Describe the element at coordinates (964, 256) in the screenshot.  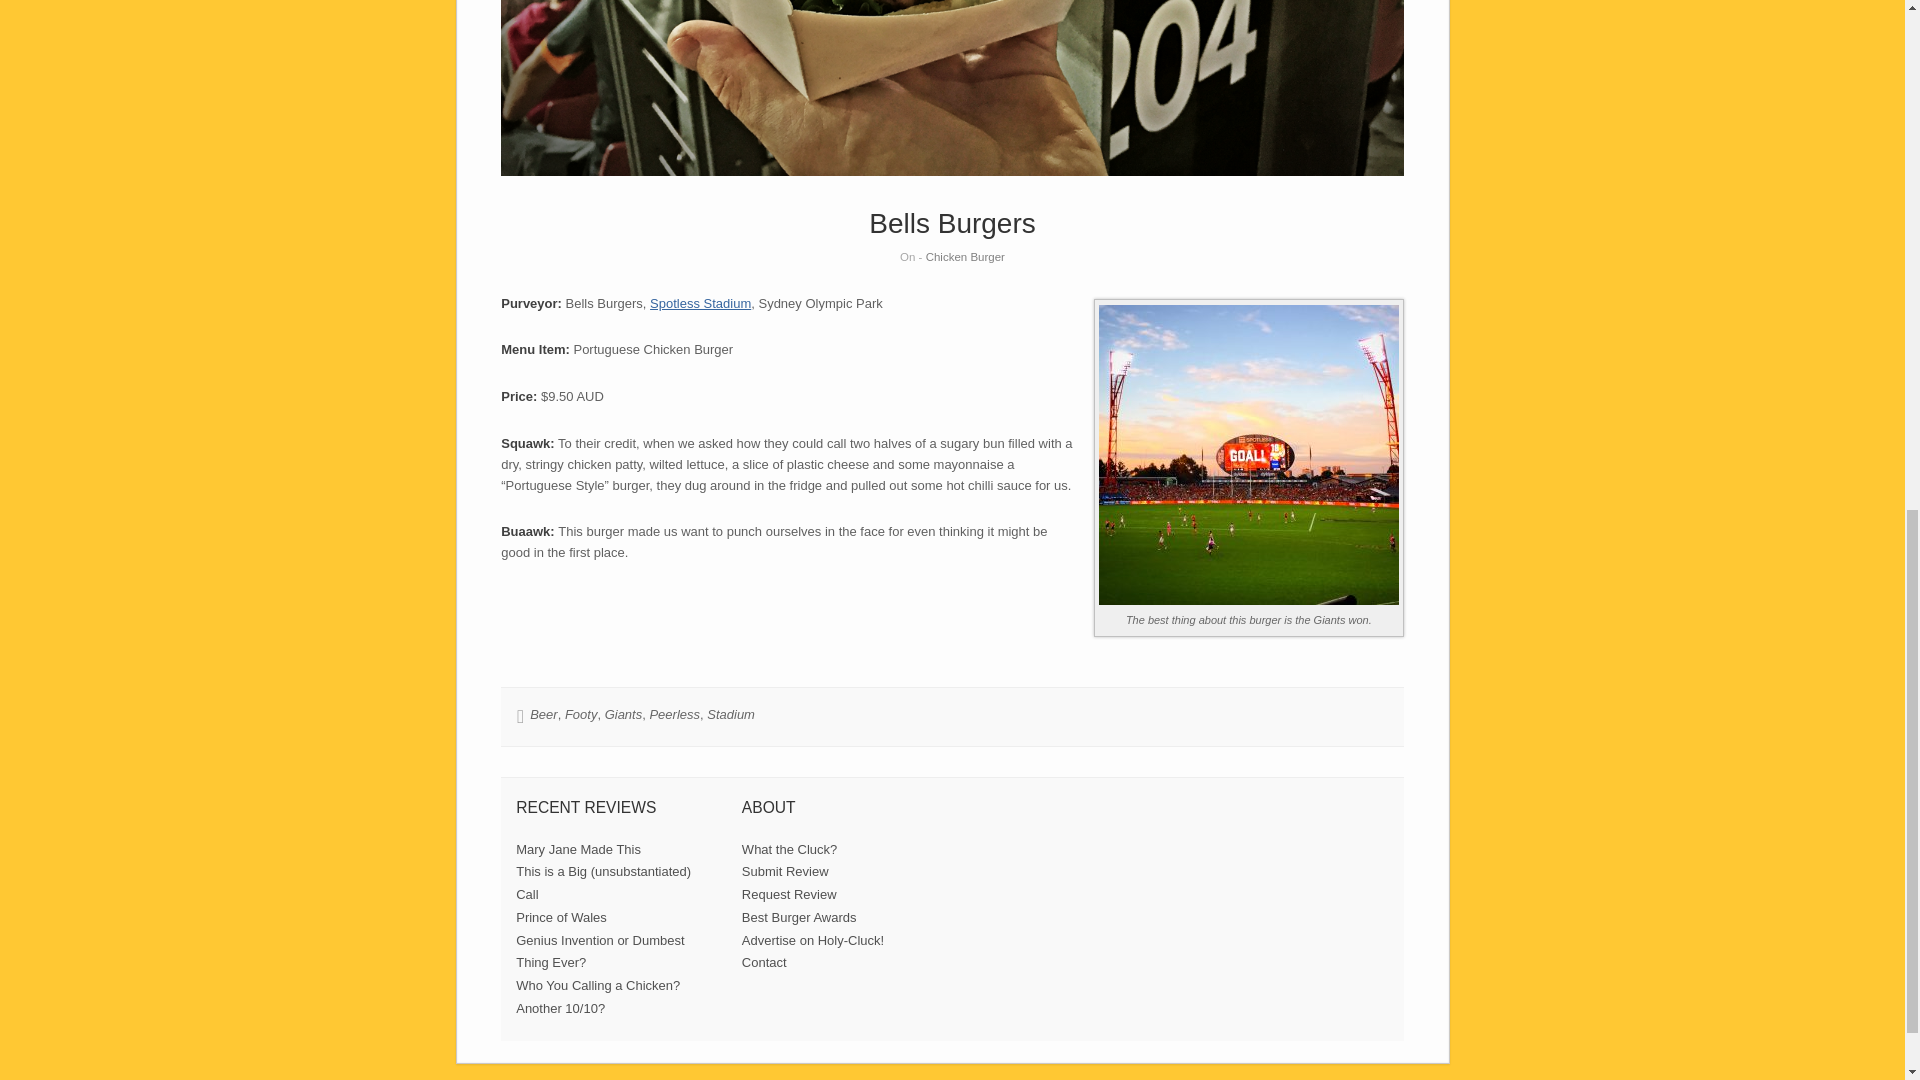
I see `Chicken Burger` at that location.